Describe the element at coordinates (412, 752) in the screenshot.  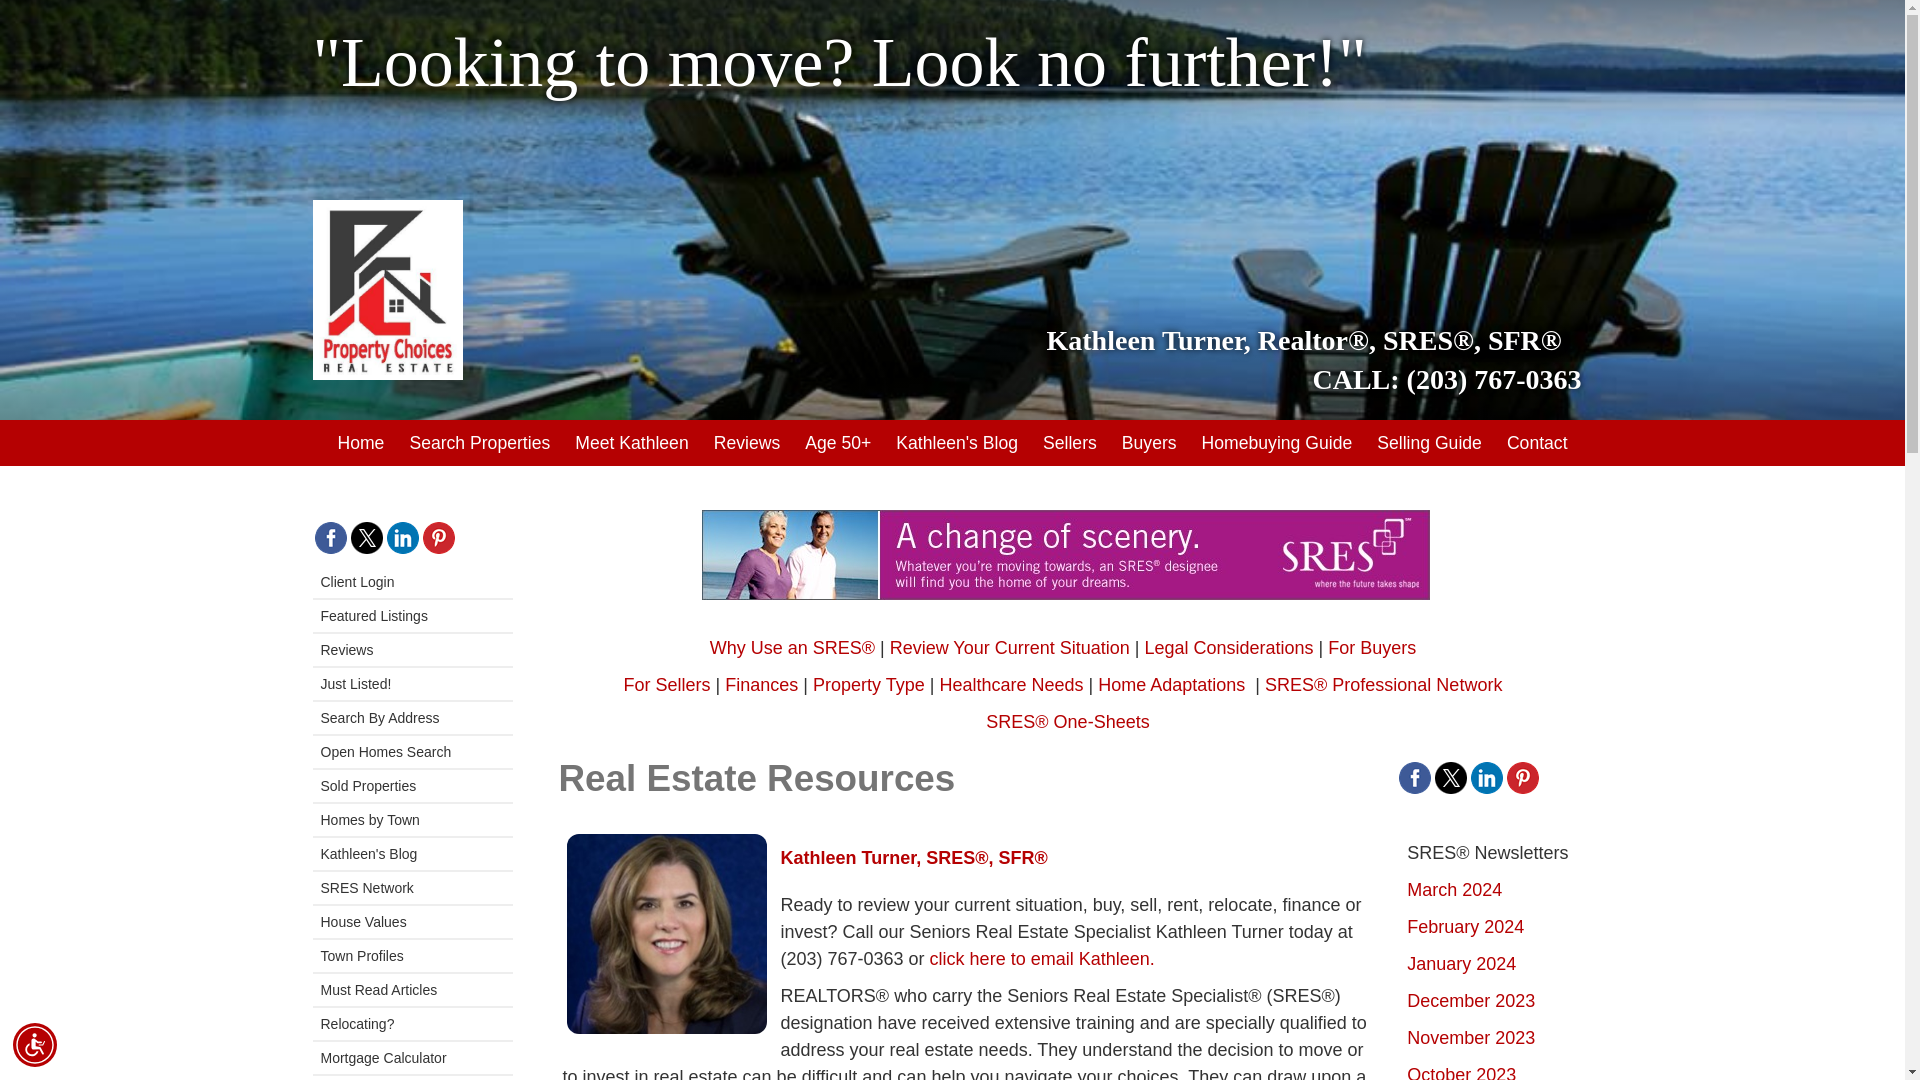
I see `Open Homes Search` at that location.